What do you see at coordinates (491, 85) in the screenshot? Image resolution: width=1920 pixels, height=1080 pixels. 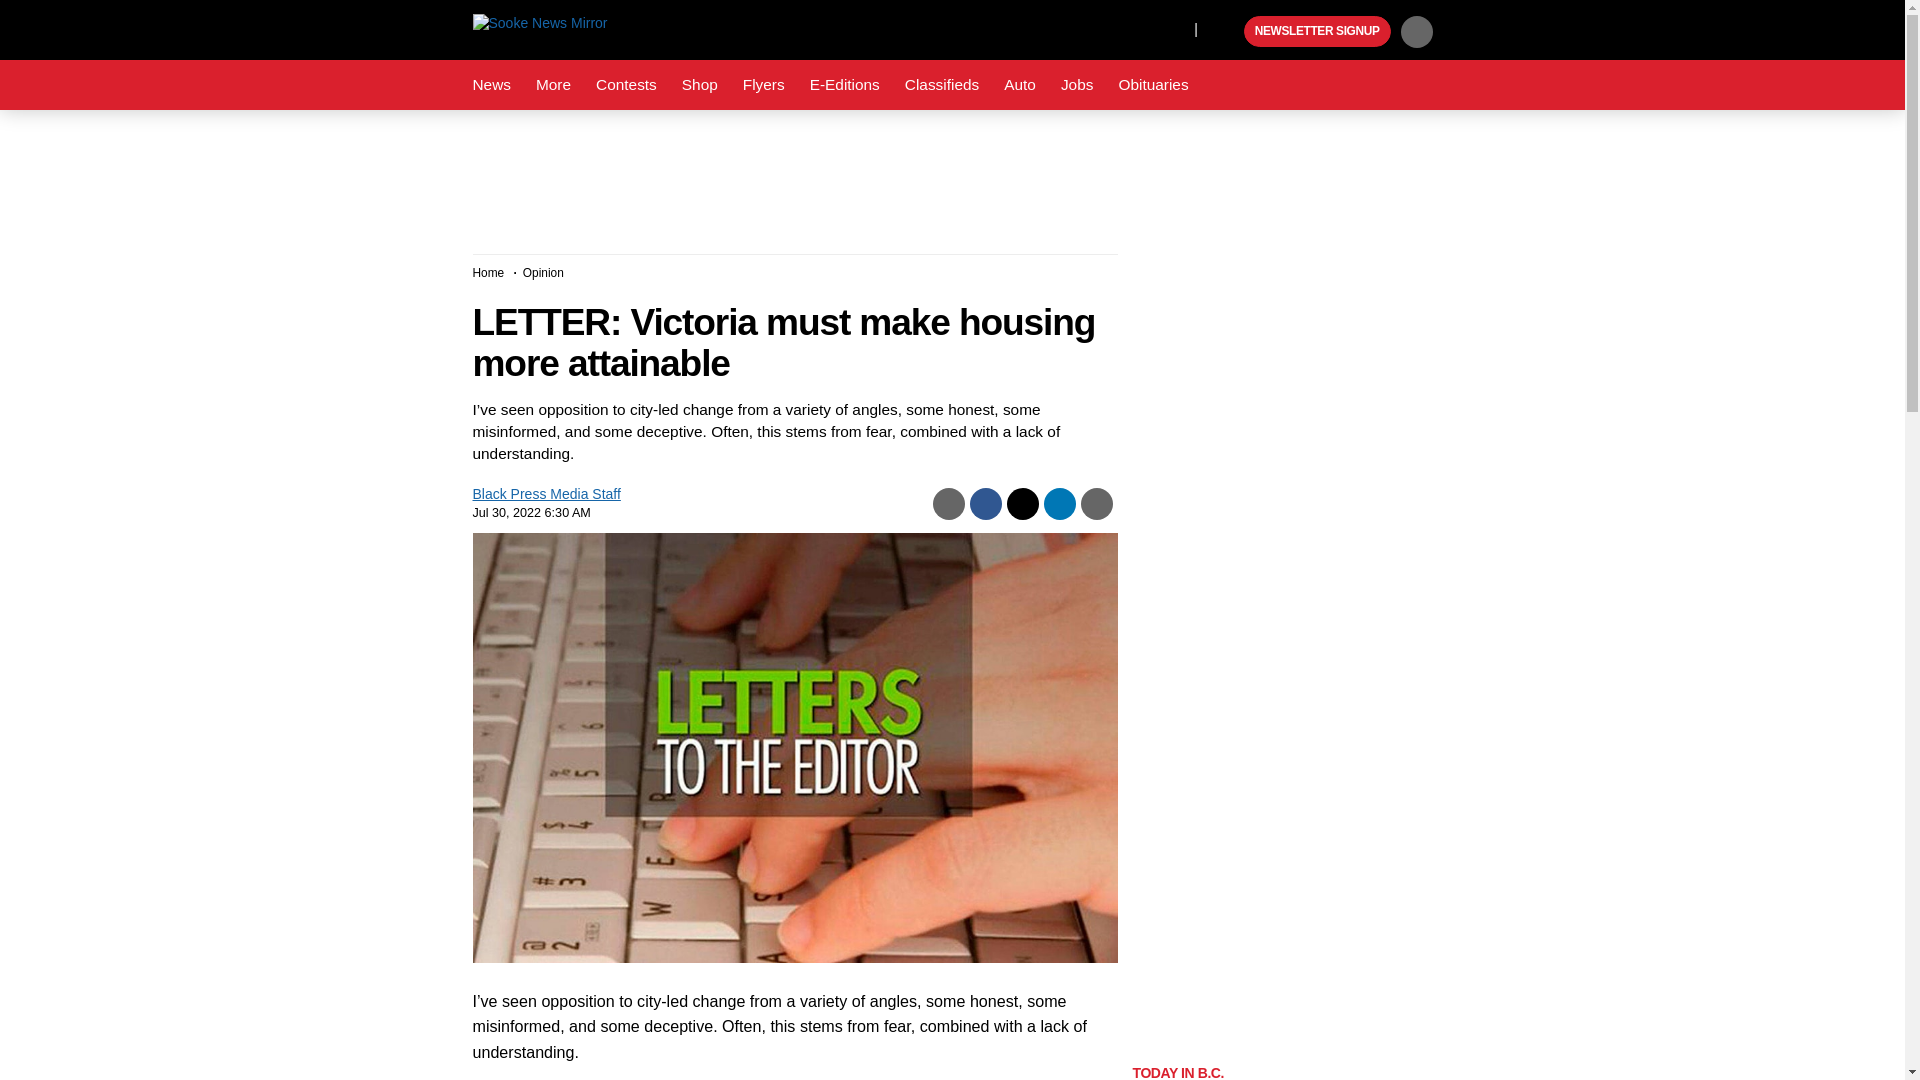 I see `News` at bounding box center [491, 85].